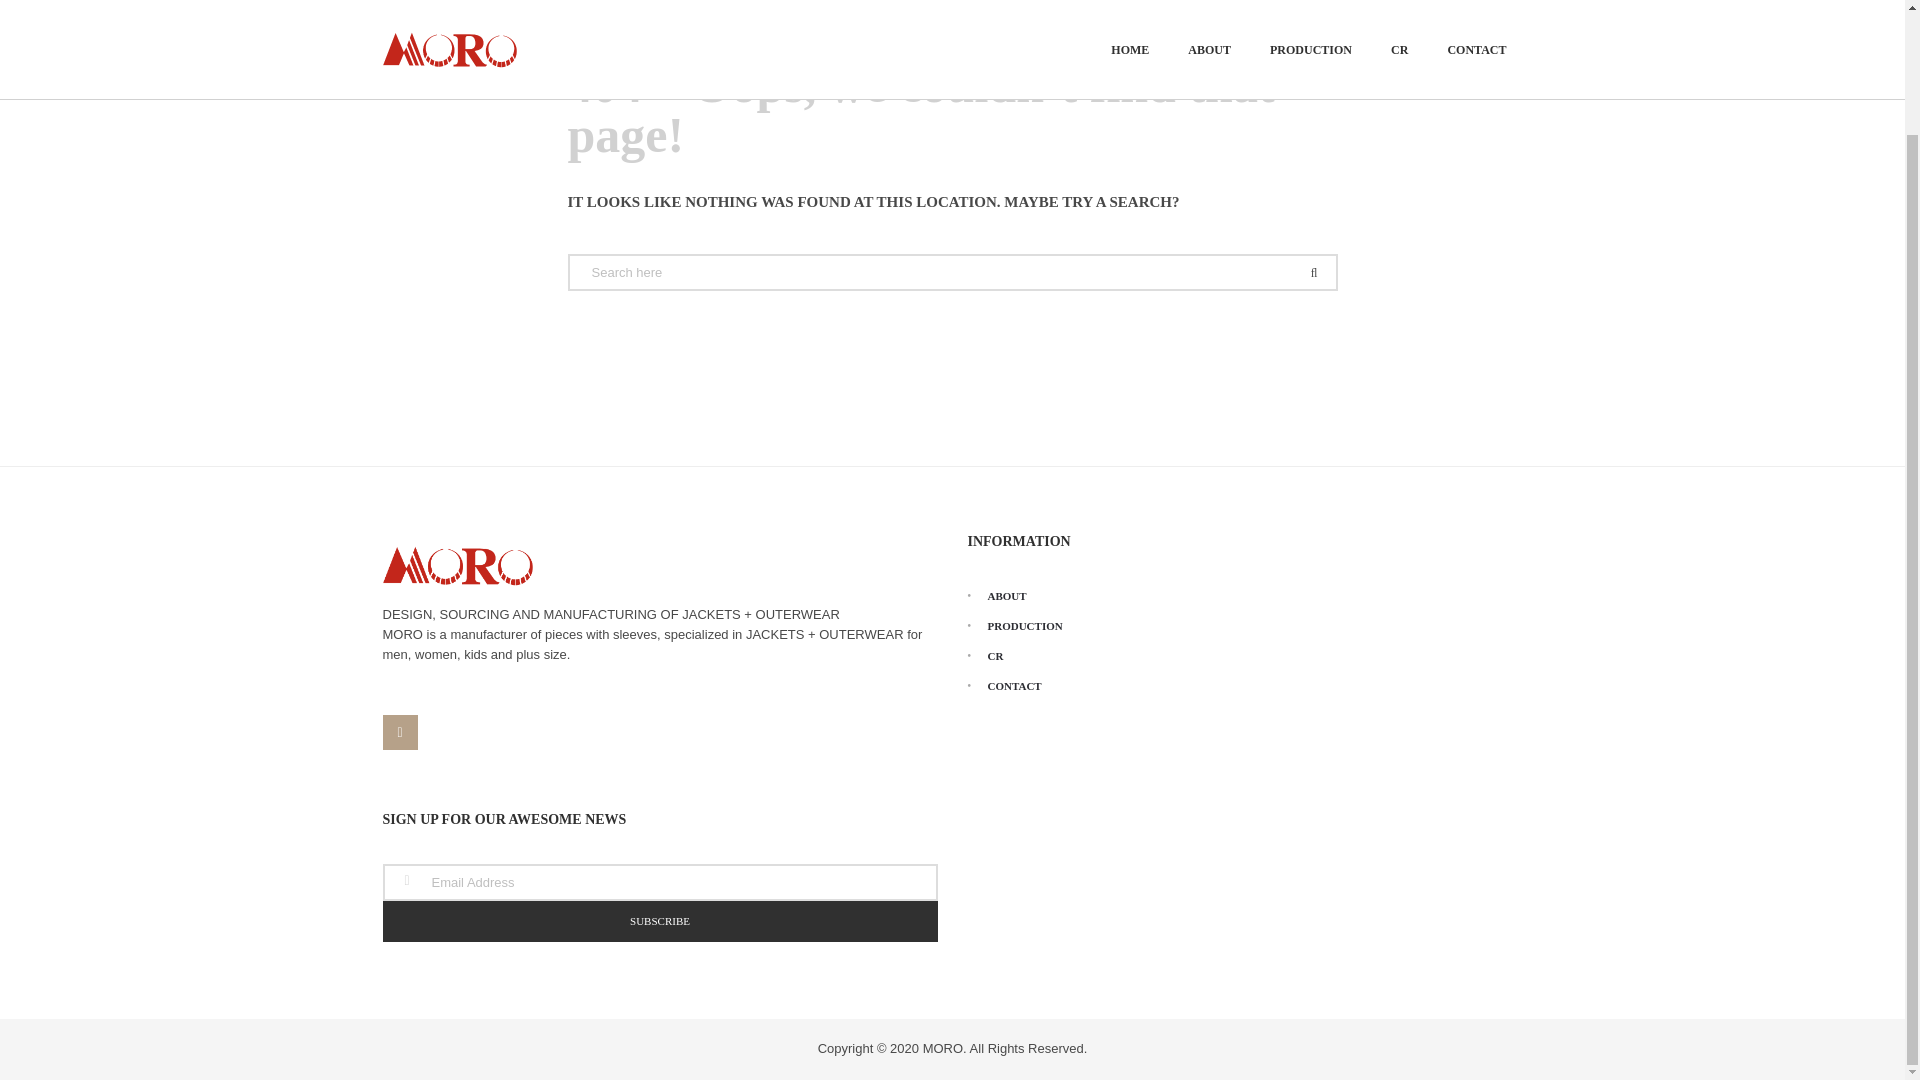 The image size is (1920, 1080). Describe the element at coordinates (659, 920) in the screenshot. I see `Subscribe` at that location.